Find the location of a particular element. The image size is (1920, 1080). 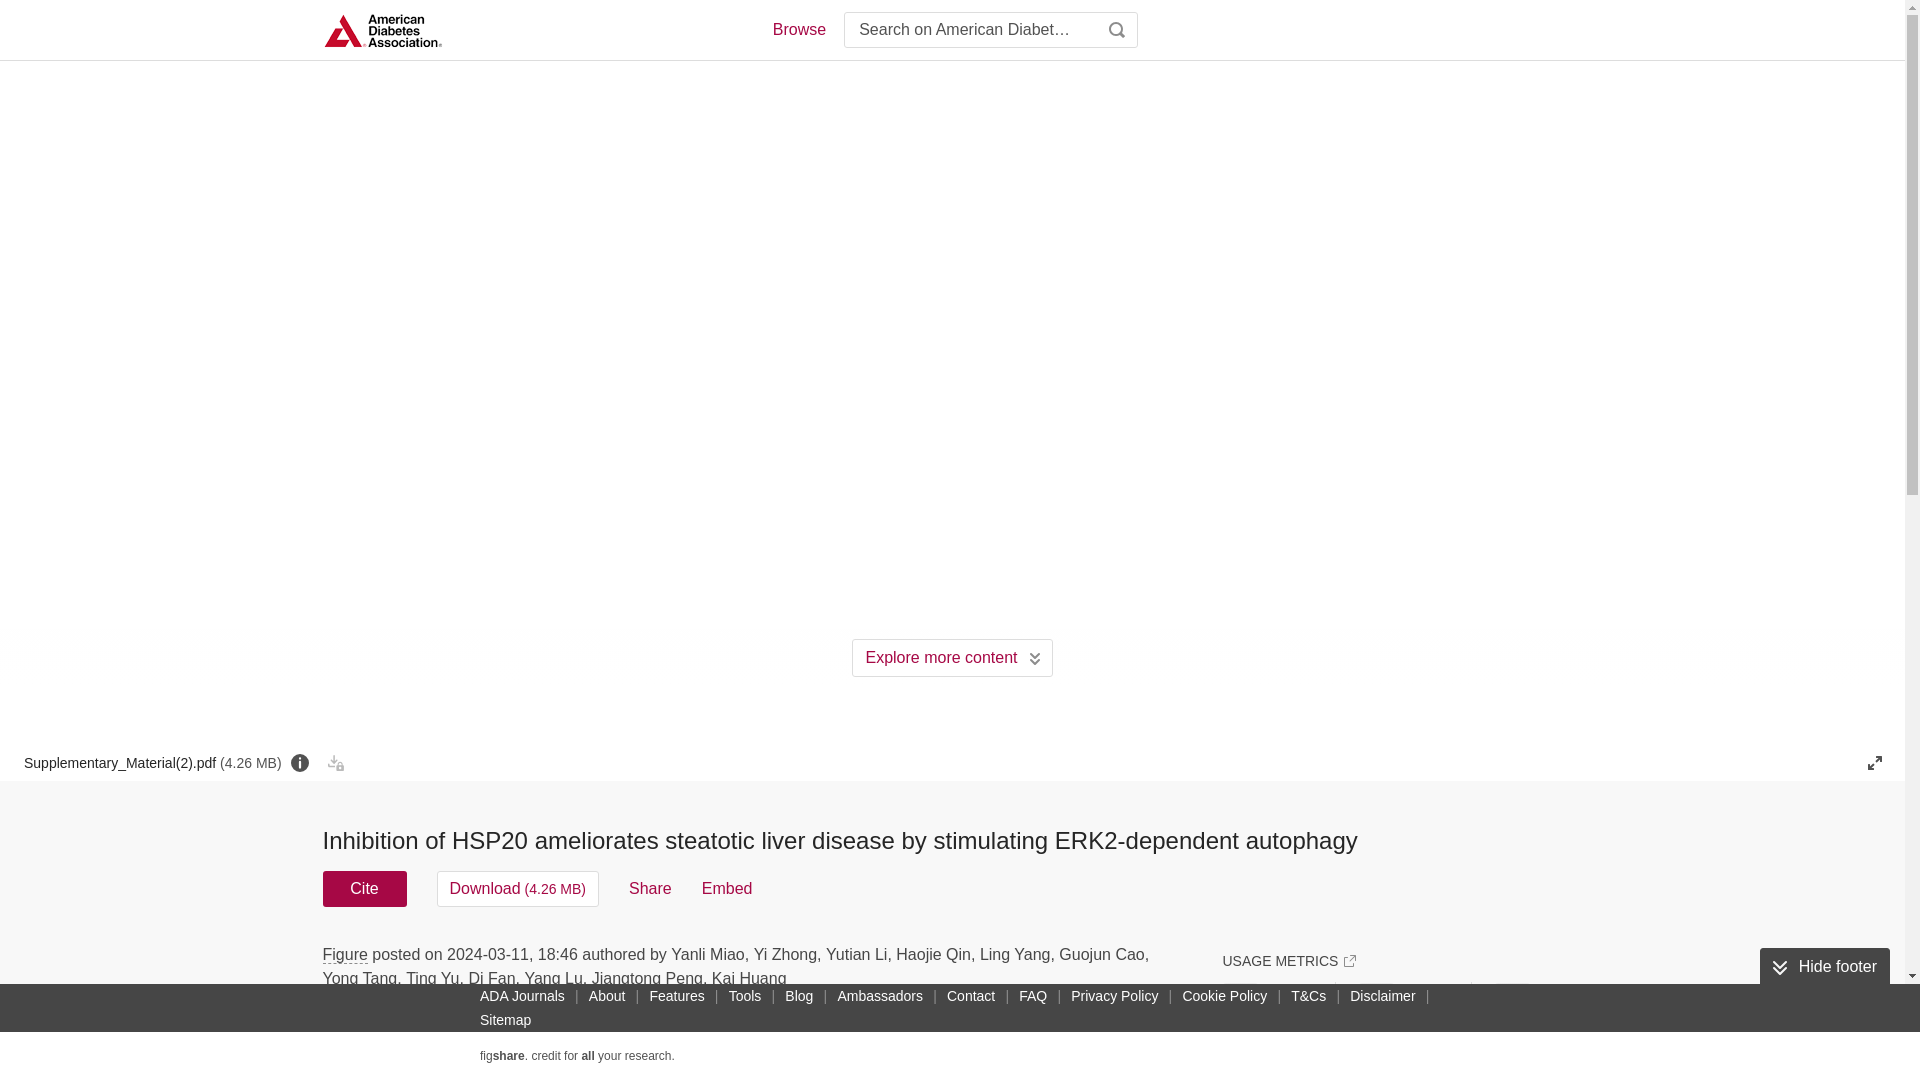

Hide footer is located at coordinates (1824, 967).